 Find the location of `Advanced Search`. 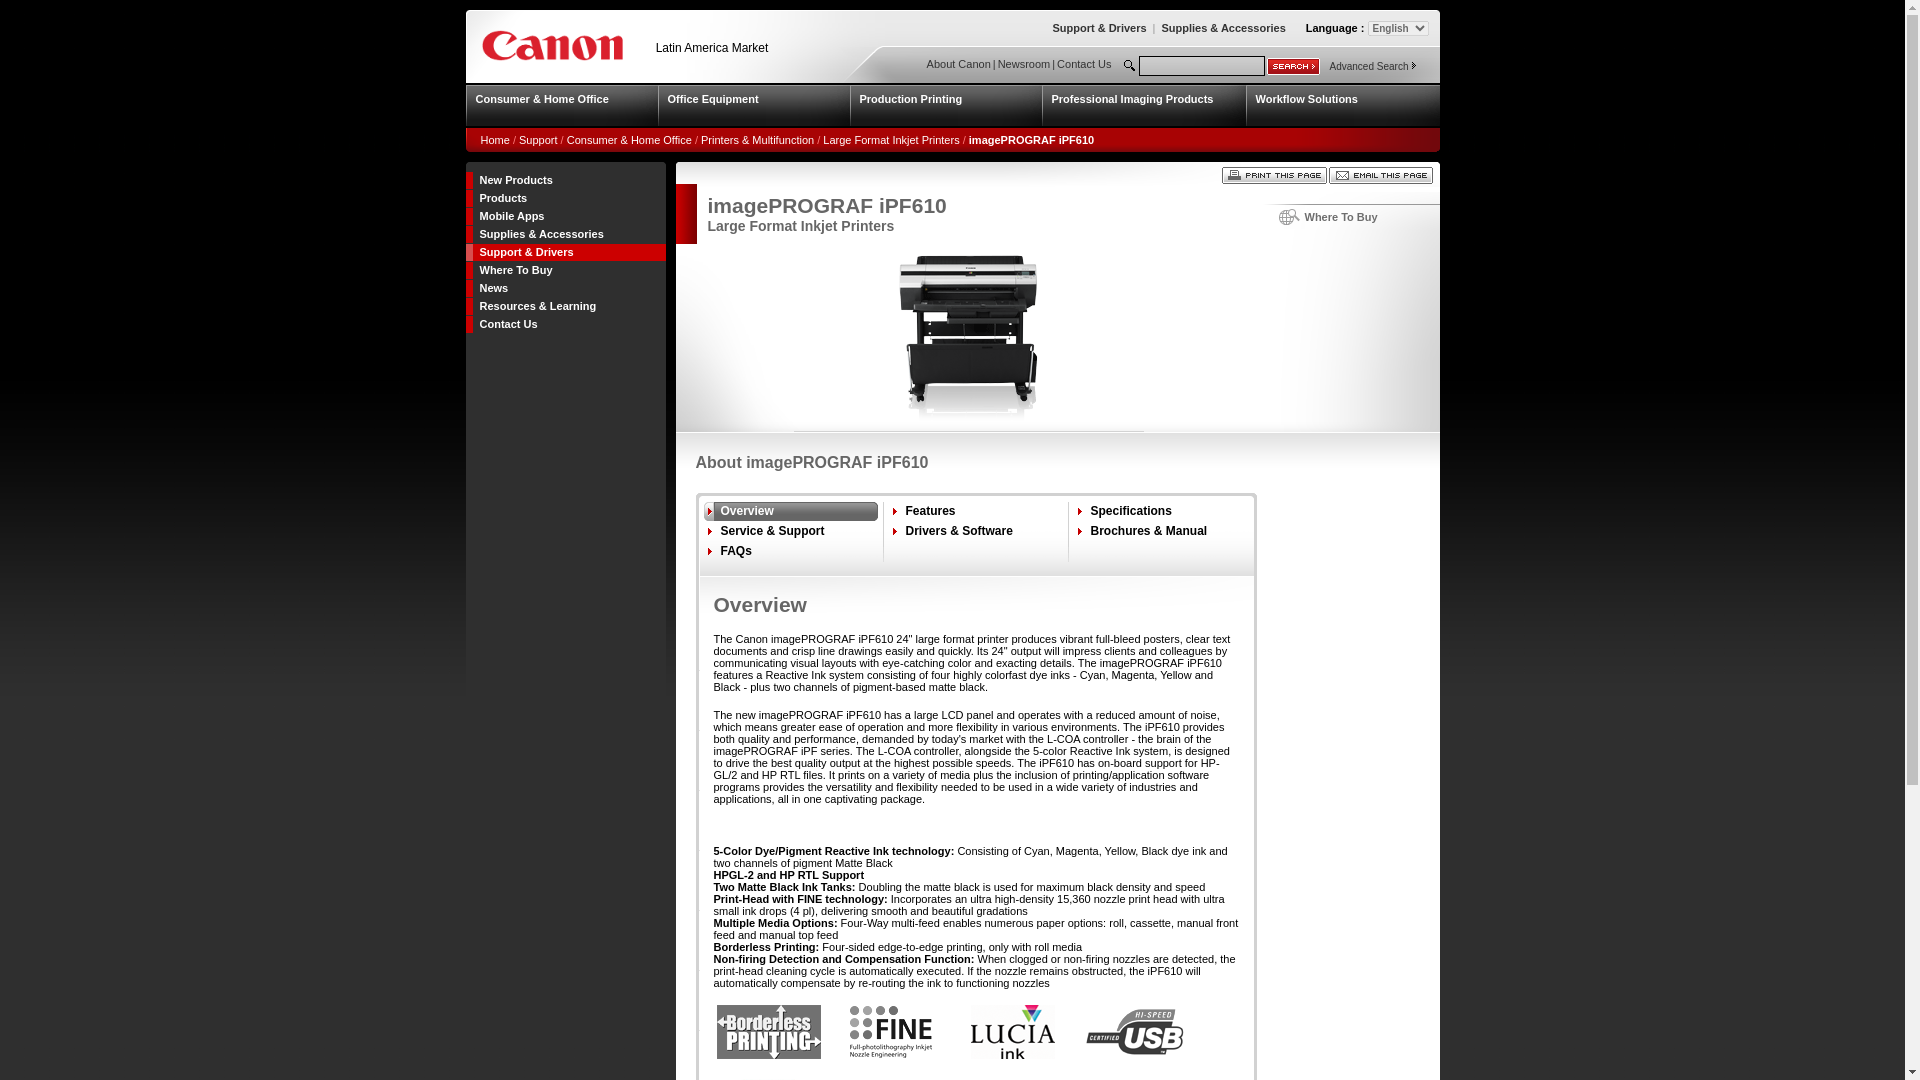

Advanced Search is located at coordinates (1370, 66).